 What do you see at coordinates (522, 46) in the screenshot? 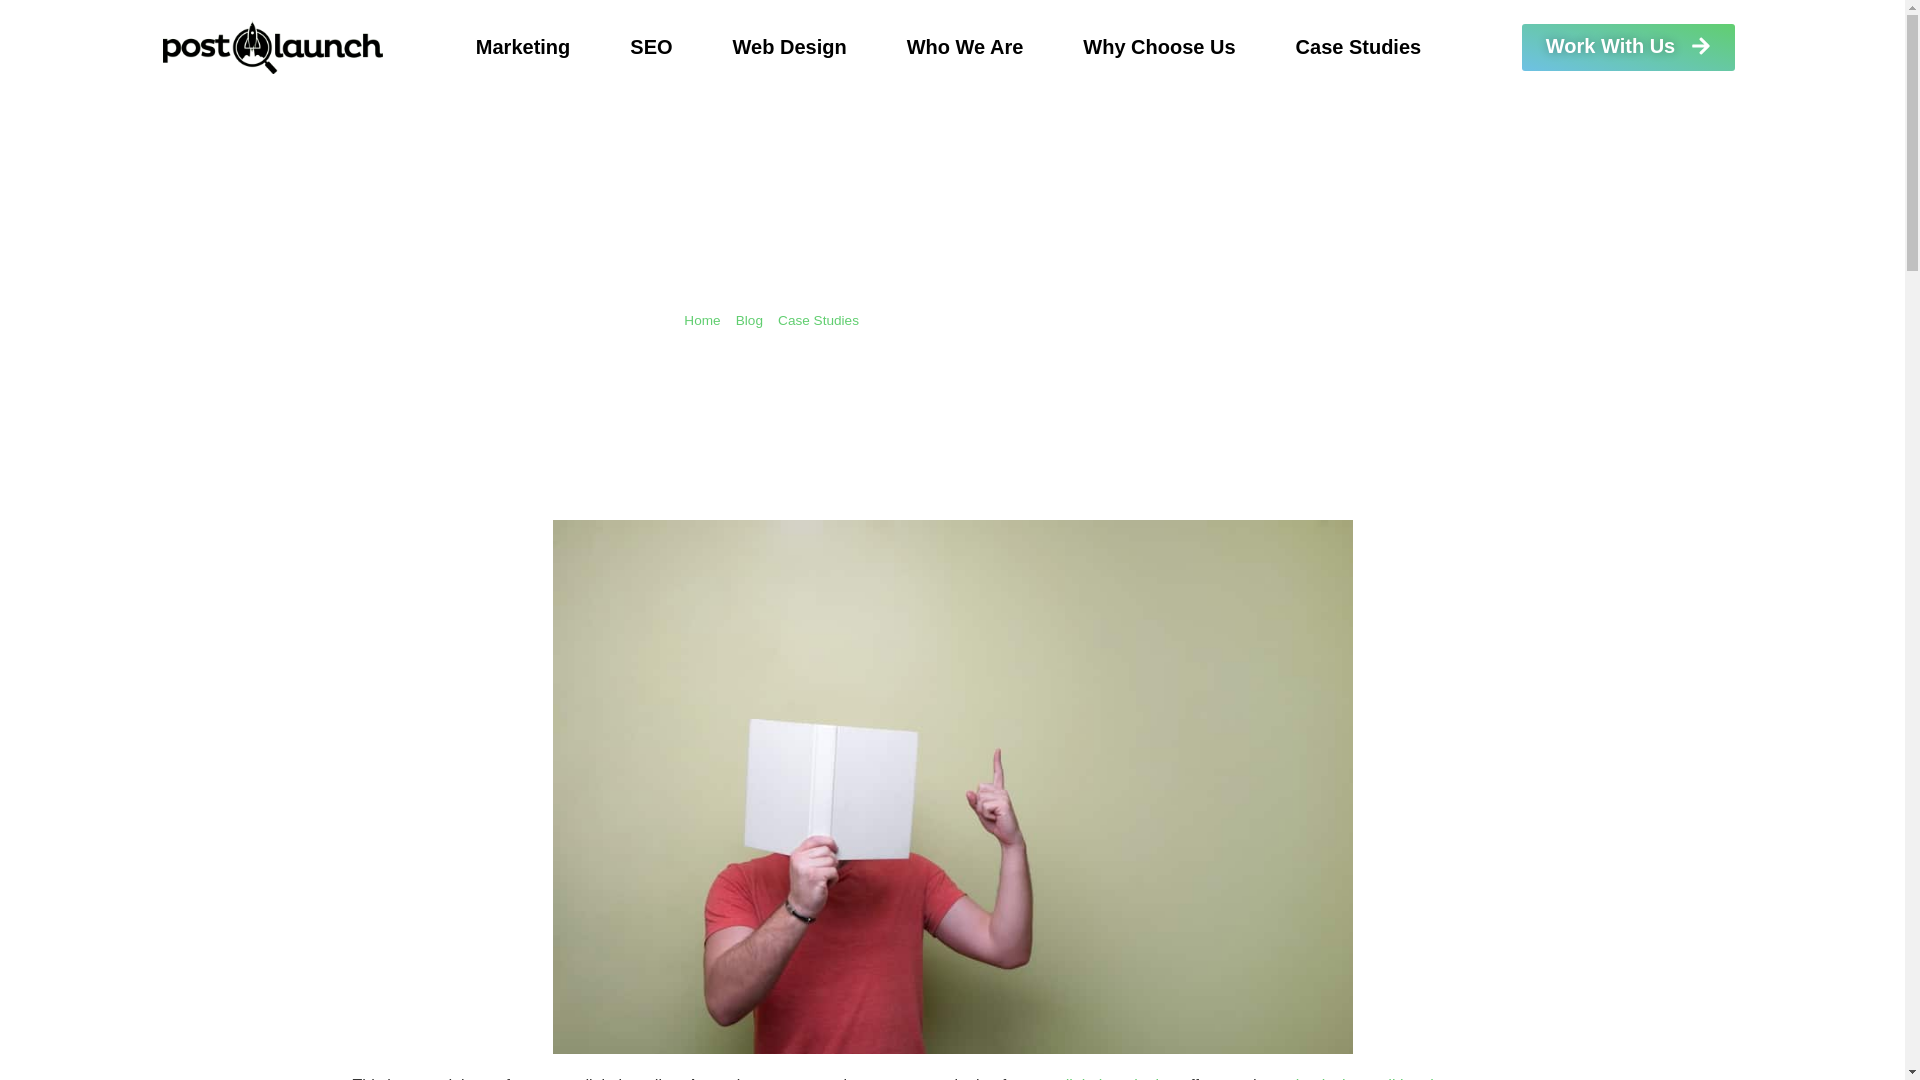
I see `Marketing` at bounding box center [522, 46].